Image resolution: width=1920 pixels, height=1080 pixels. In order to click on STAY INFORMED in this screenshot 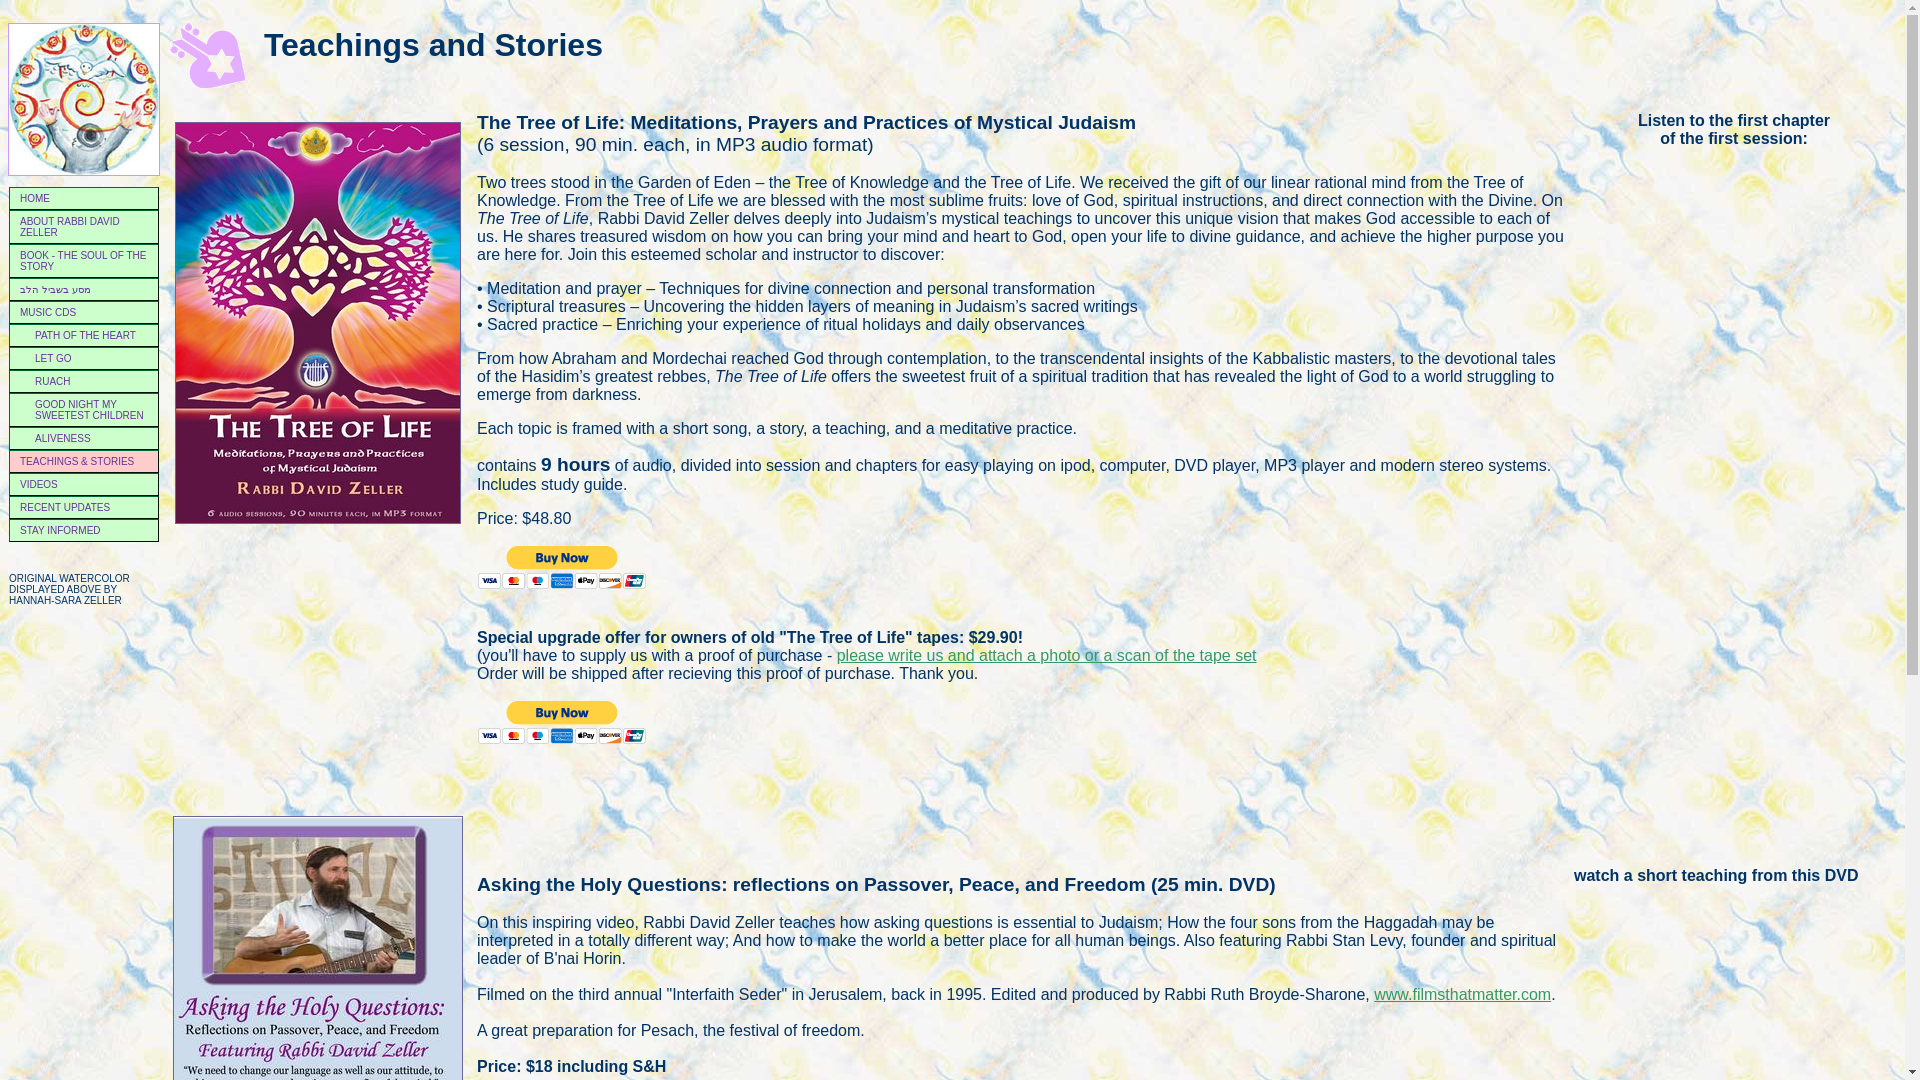, I will do `click(84, 530)`.